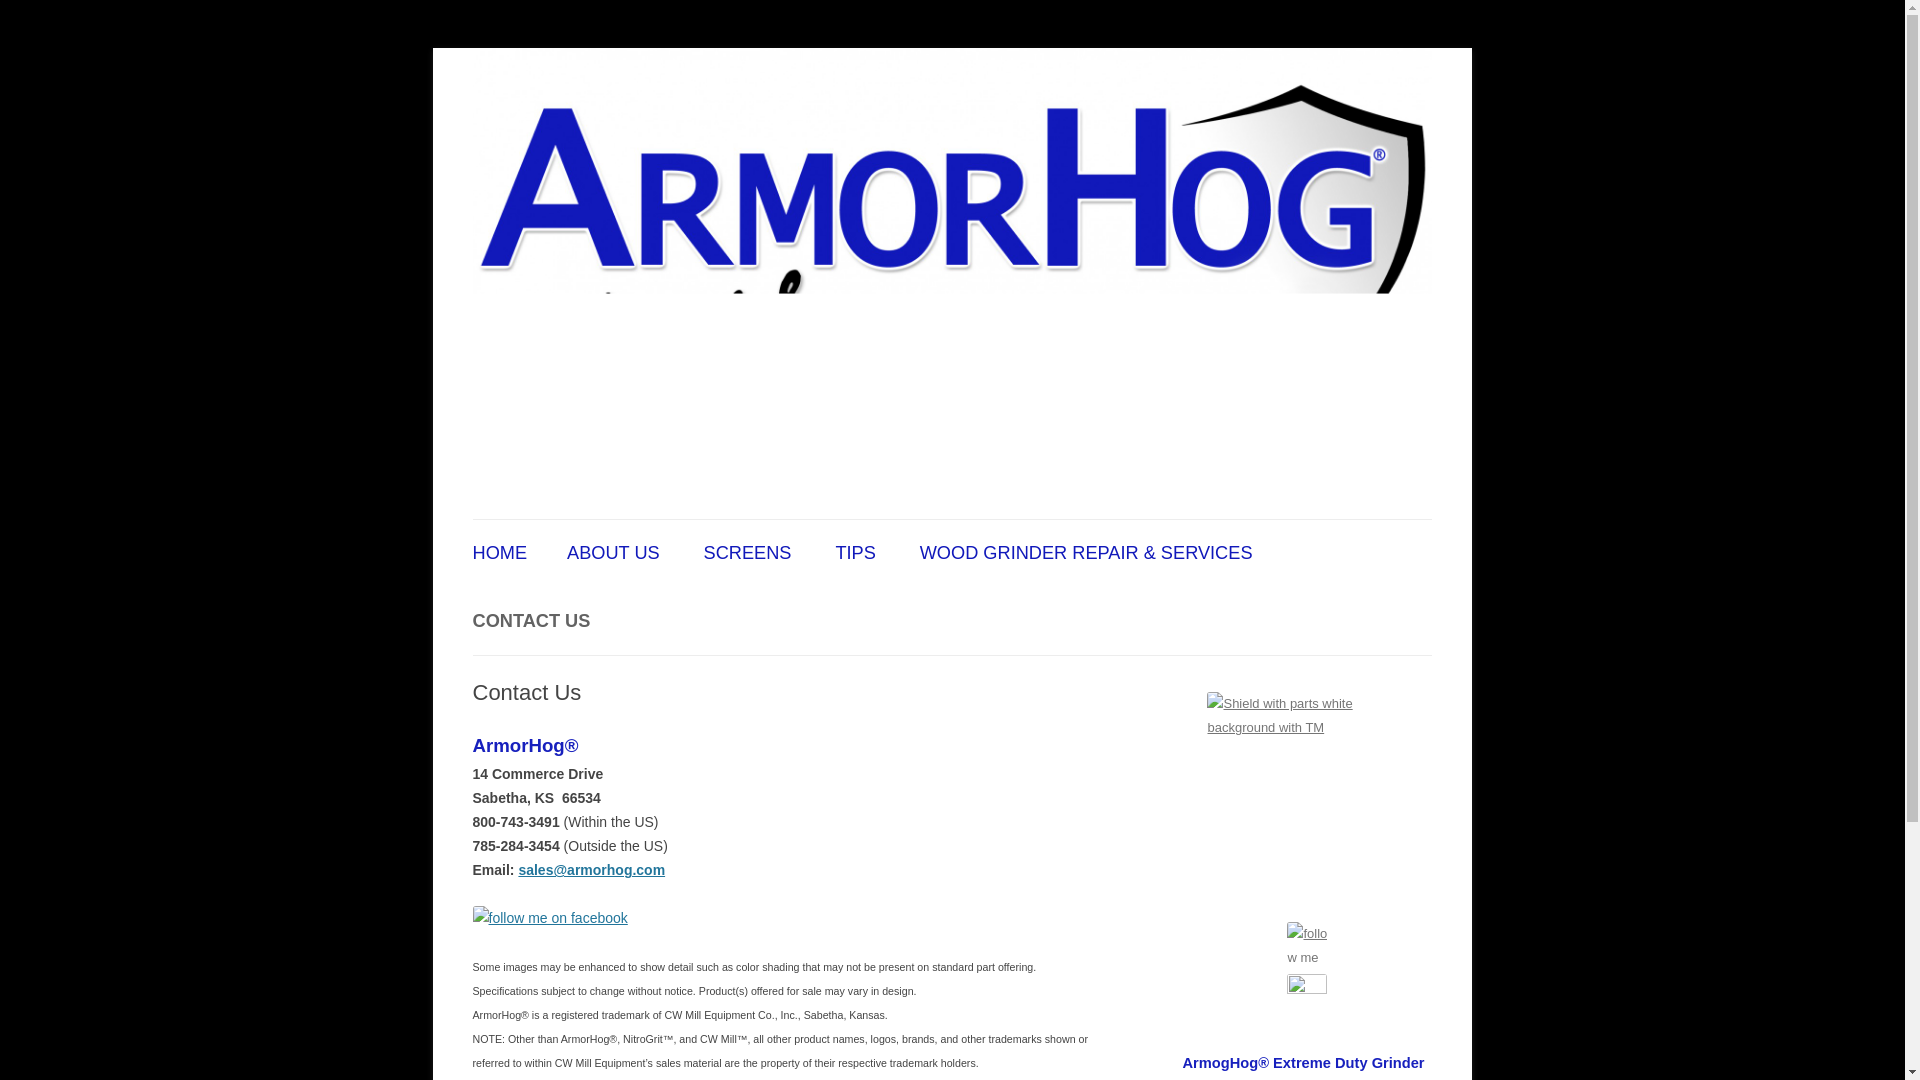 This screenshot has height=1080, width=1920. Describe the element at coordinates (1307, 942) in the screenshot. I see `Follow us on Facebook` at that location.